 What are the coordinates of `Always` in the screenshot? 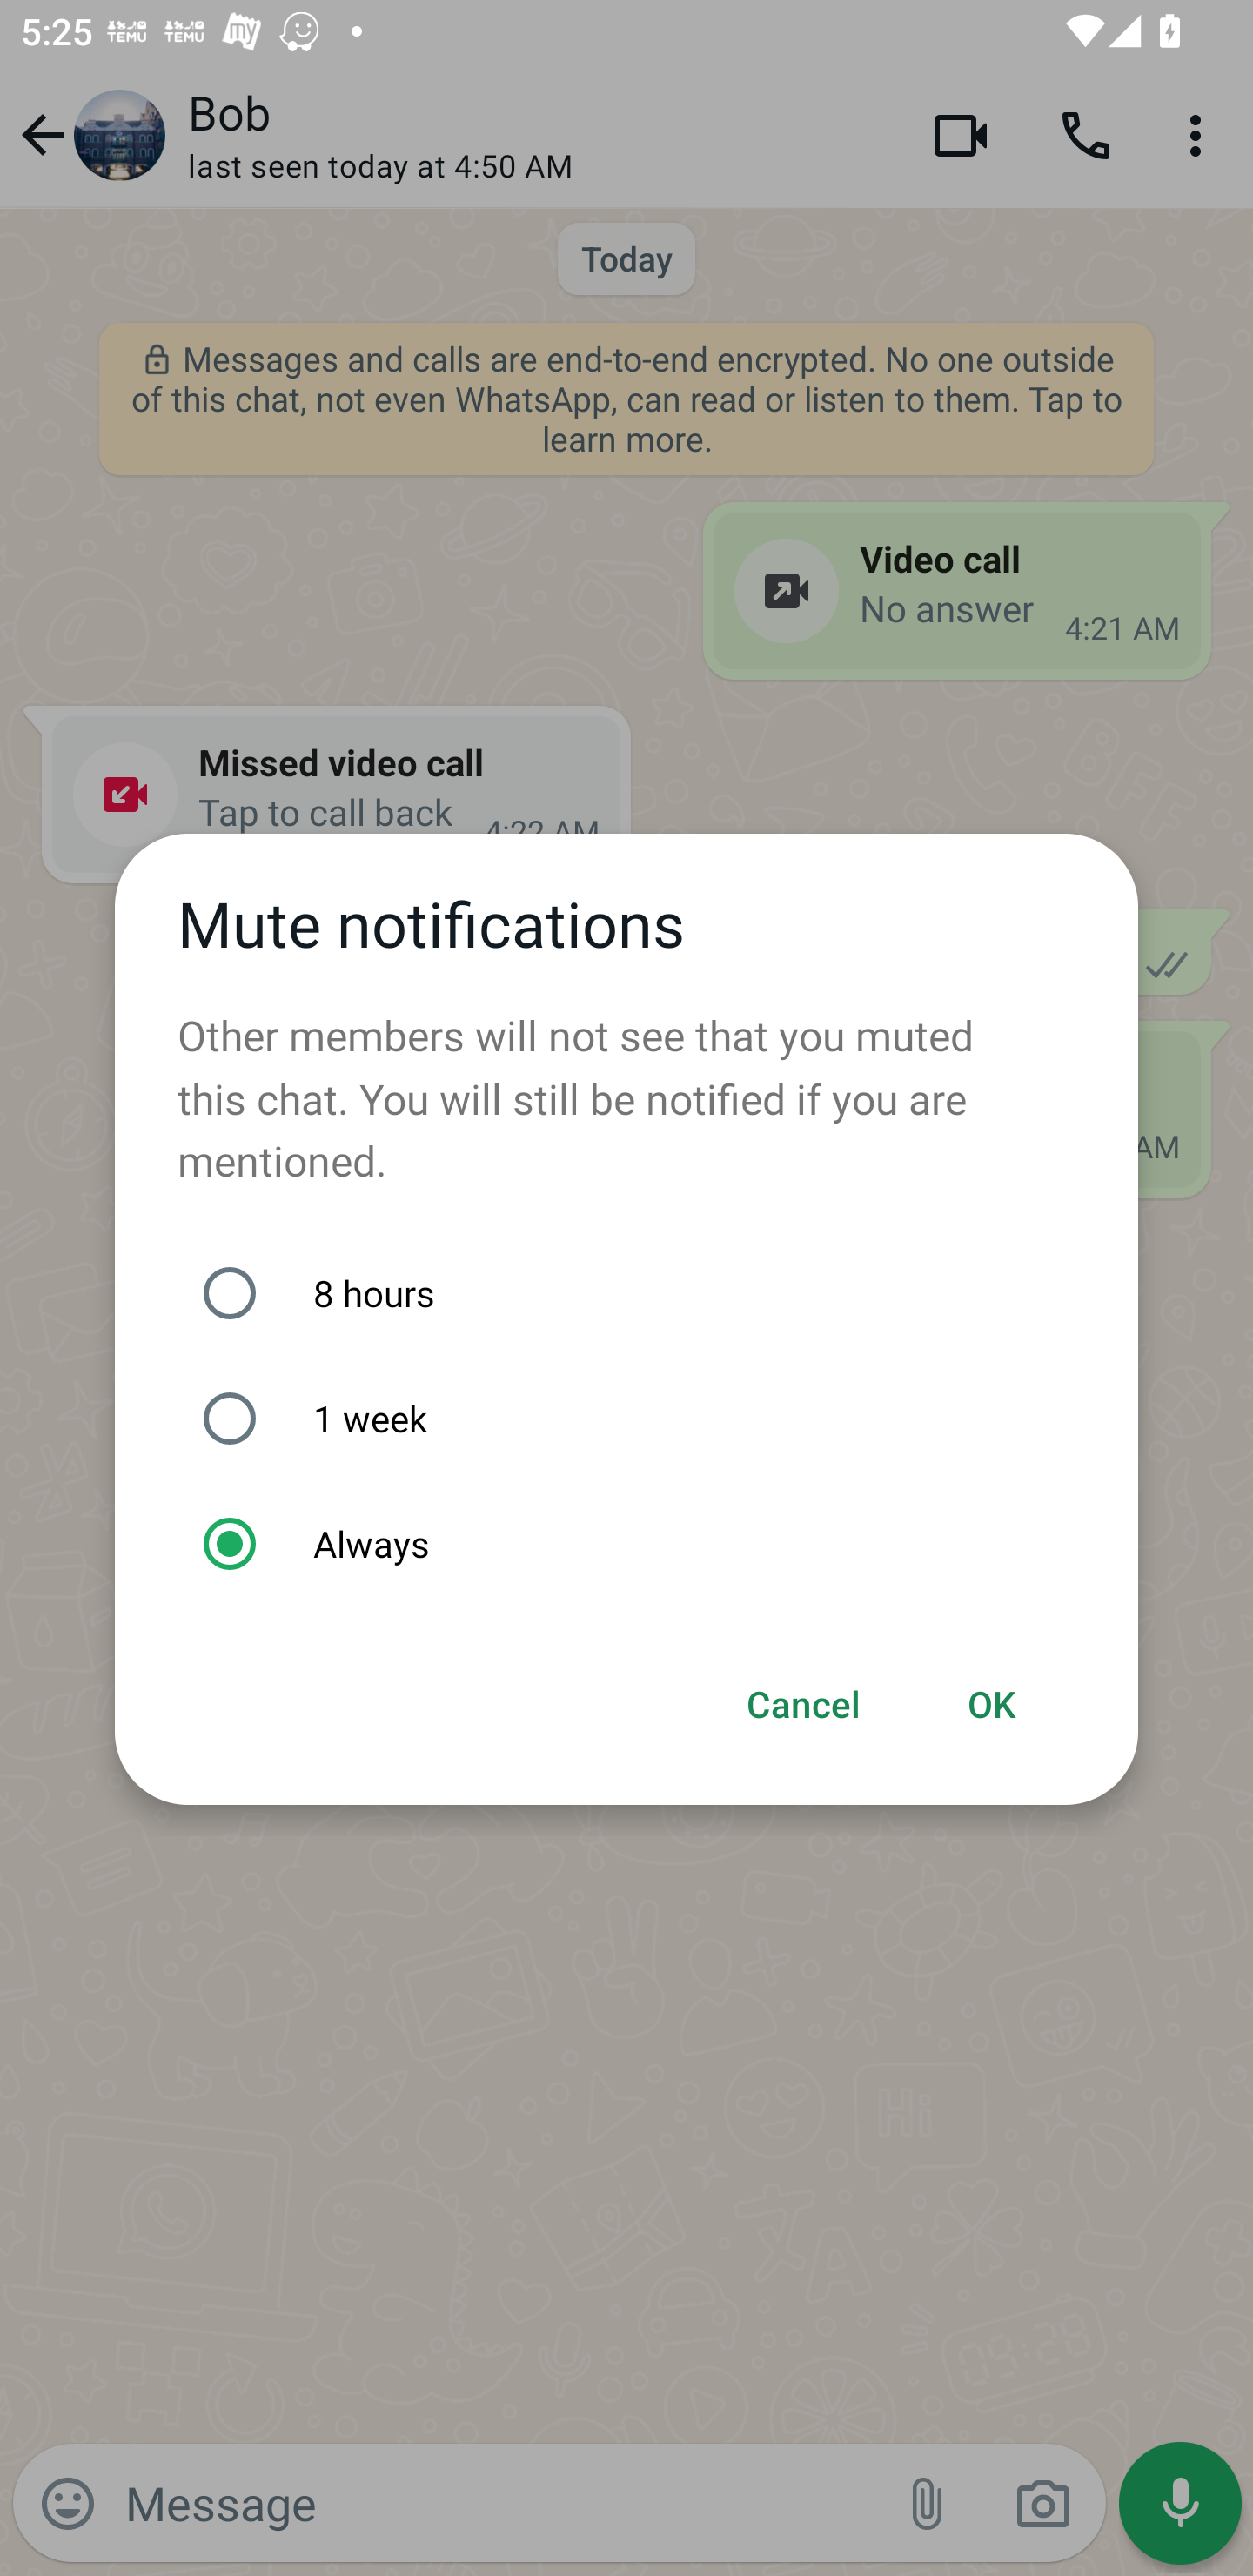 It's located at (642, 1544).